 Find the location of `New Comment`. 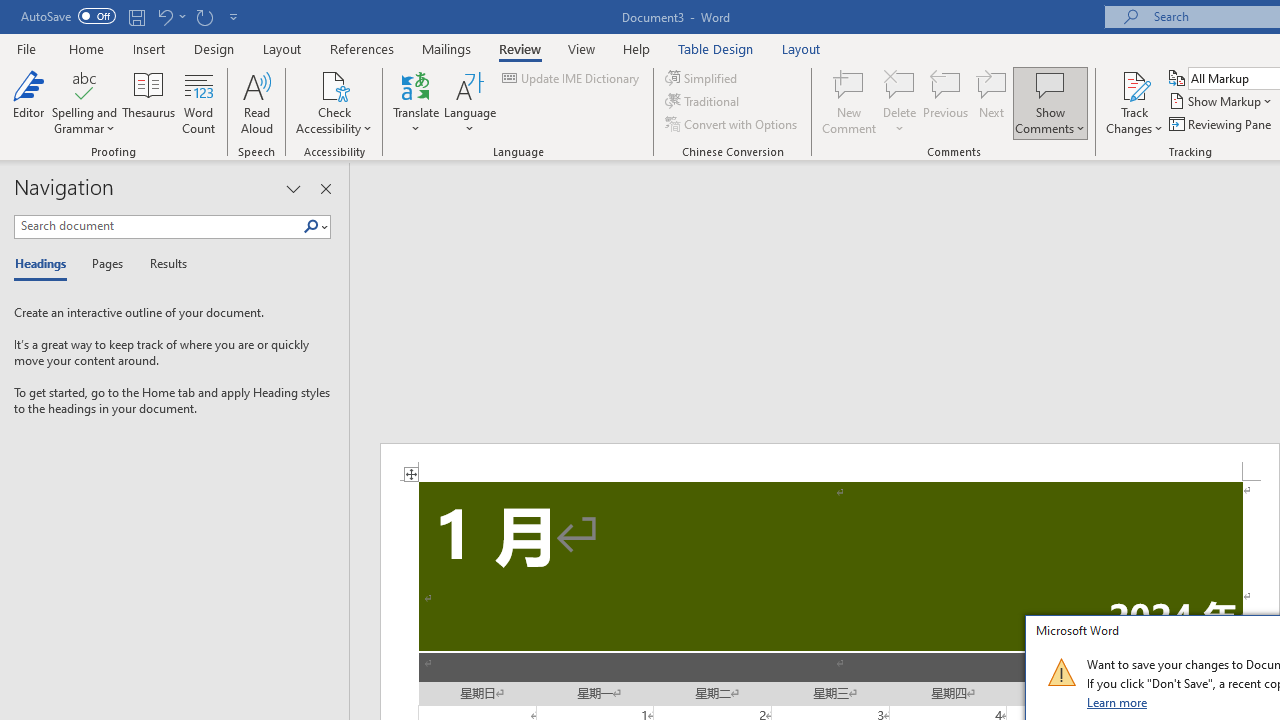

New Comment is located at coordinates (850, 102).